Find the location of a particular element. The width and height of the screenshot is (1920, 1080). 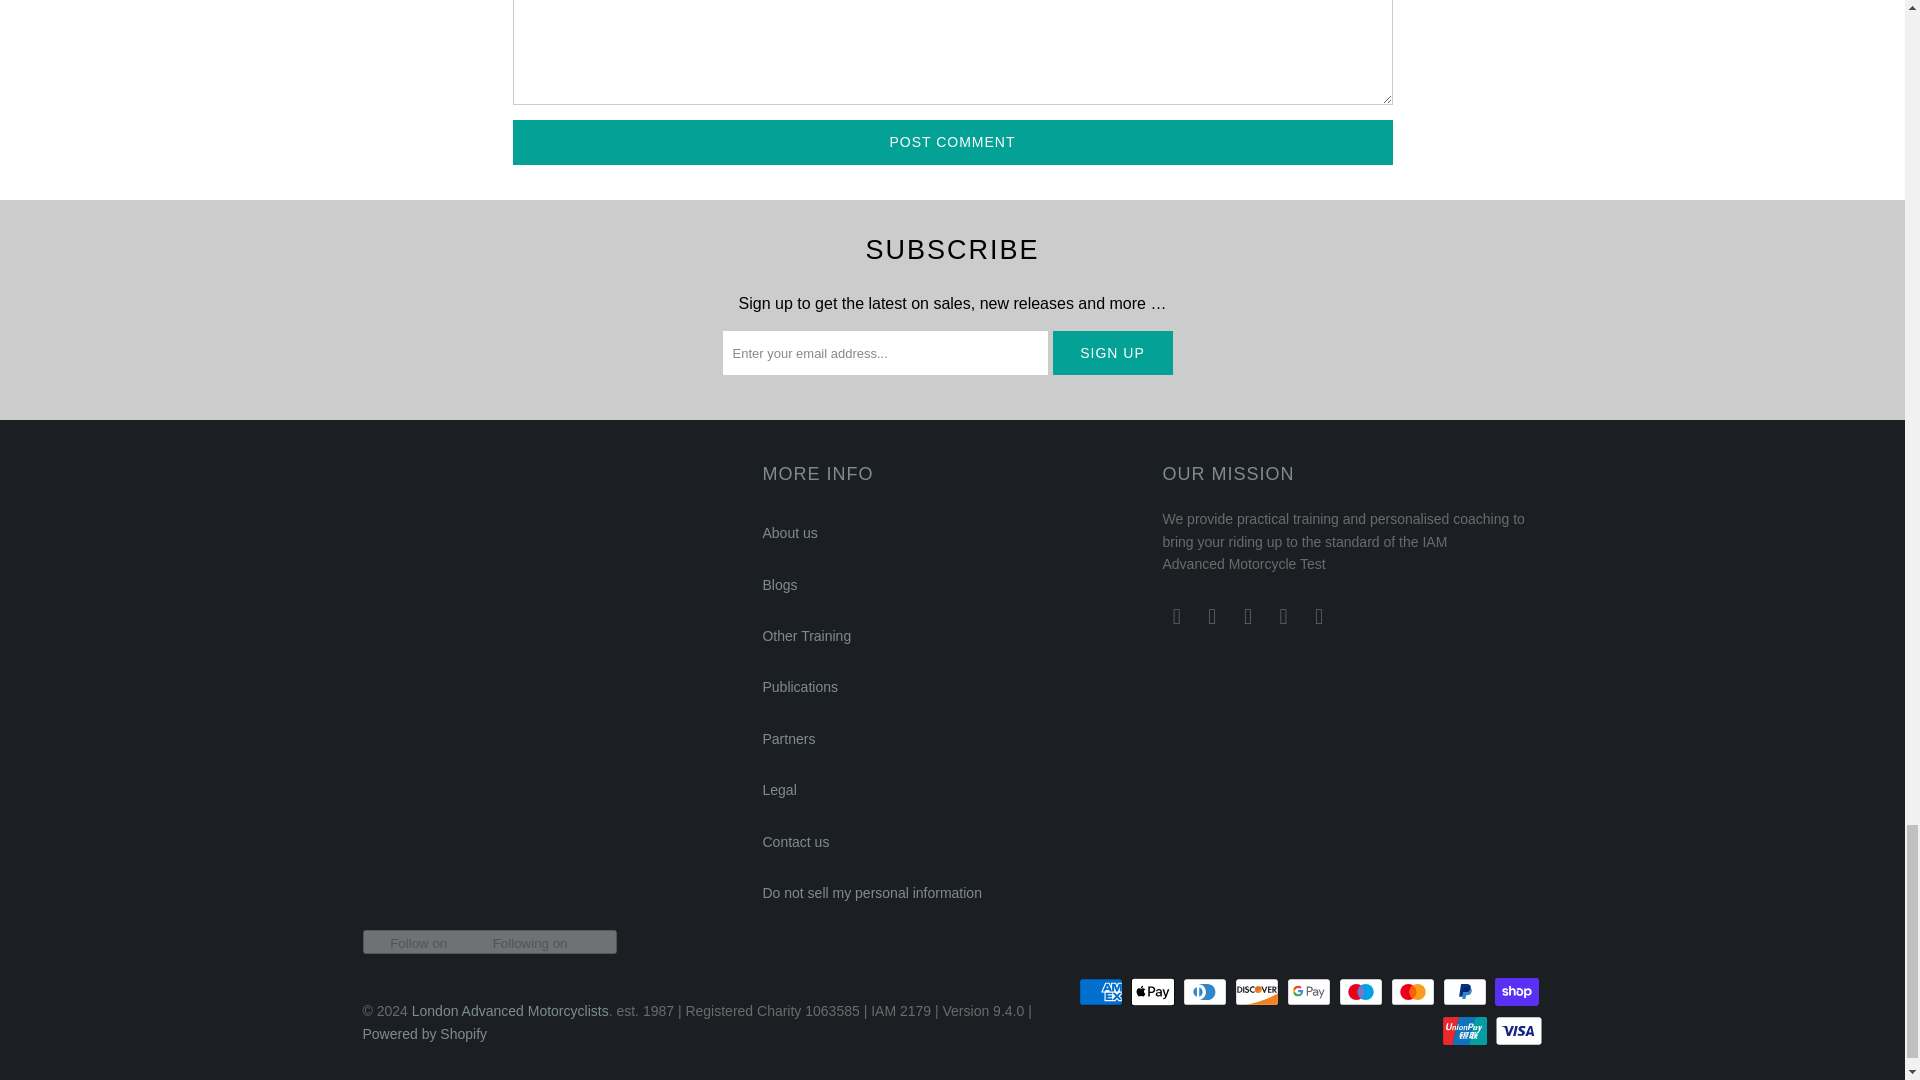

London Advanced Motorcyclists on Instagram is located at coordinates (1284, 616).